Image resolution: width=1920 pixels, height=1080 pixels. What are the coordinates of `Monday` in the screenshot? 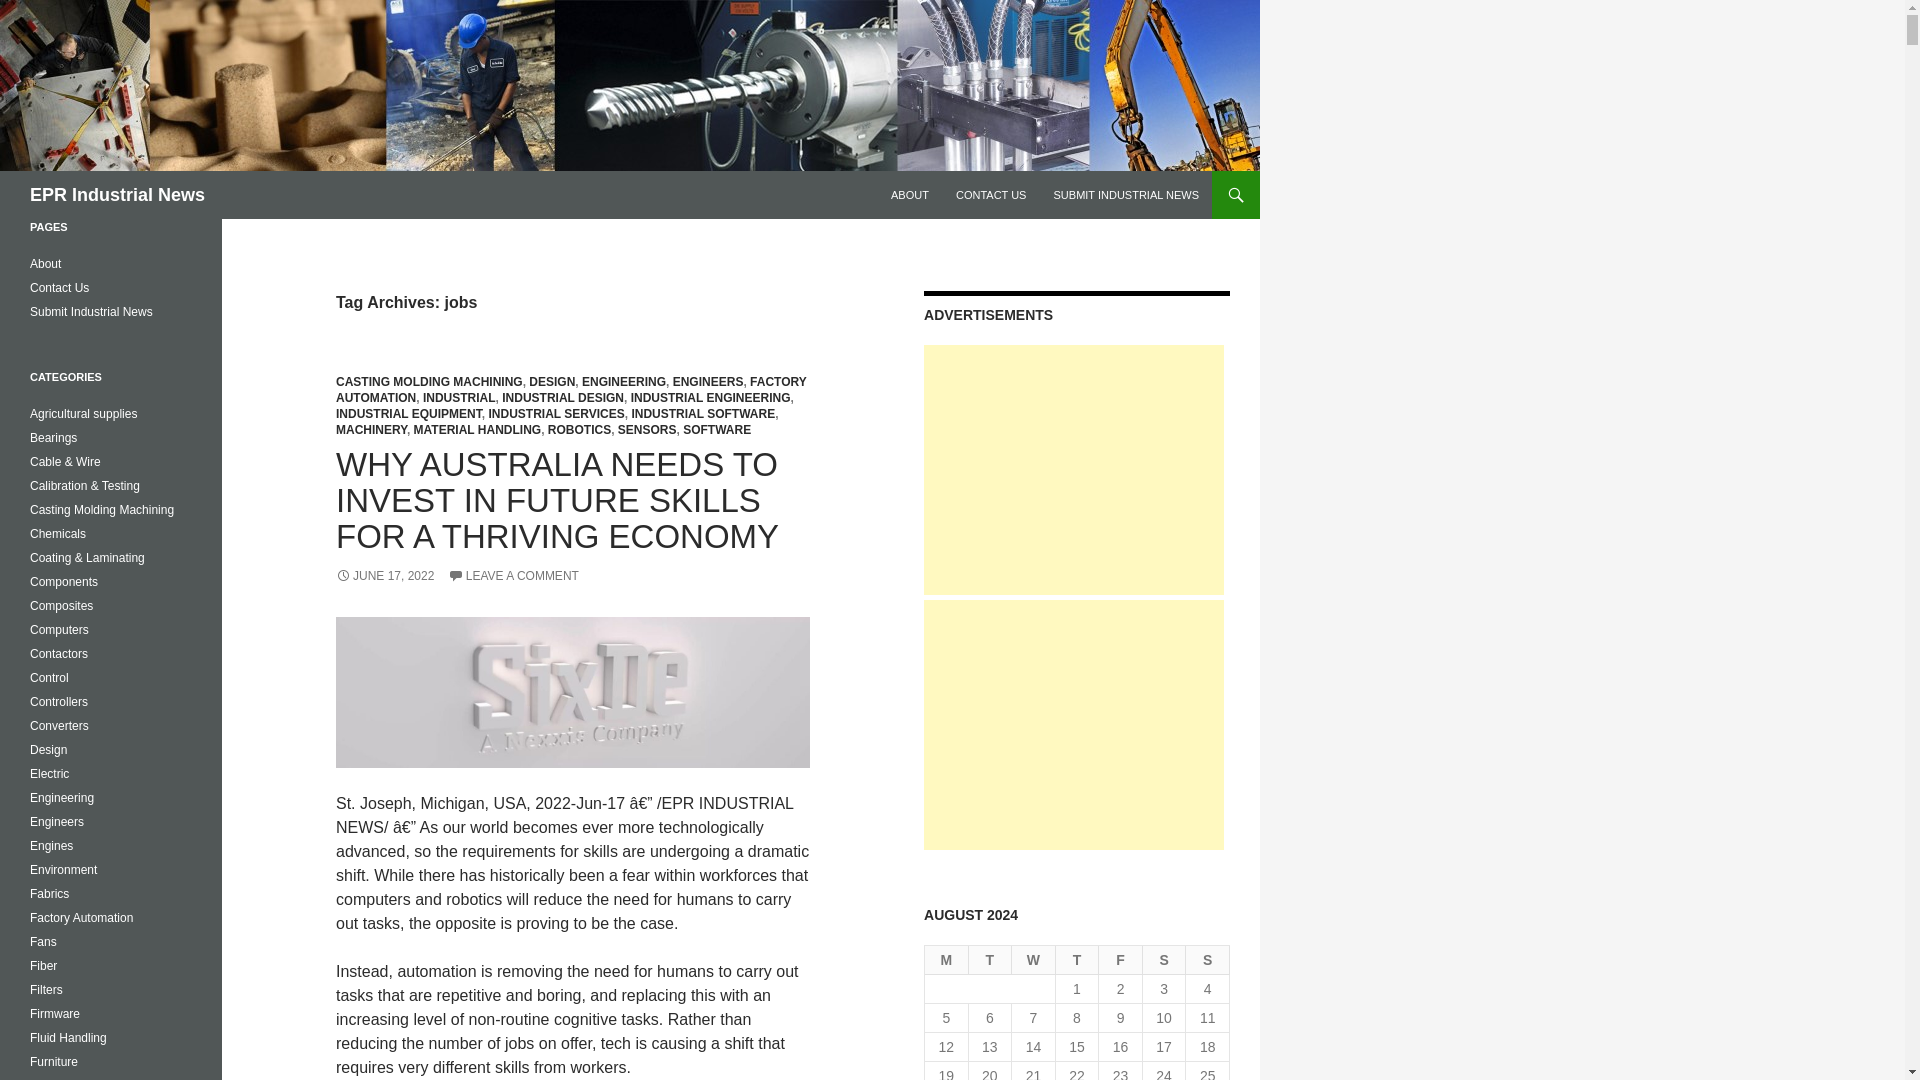 It's located at (947, 960).